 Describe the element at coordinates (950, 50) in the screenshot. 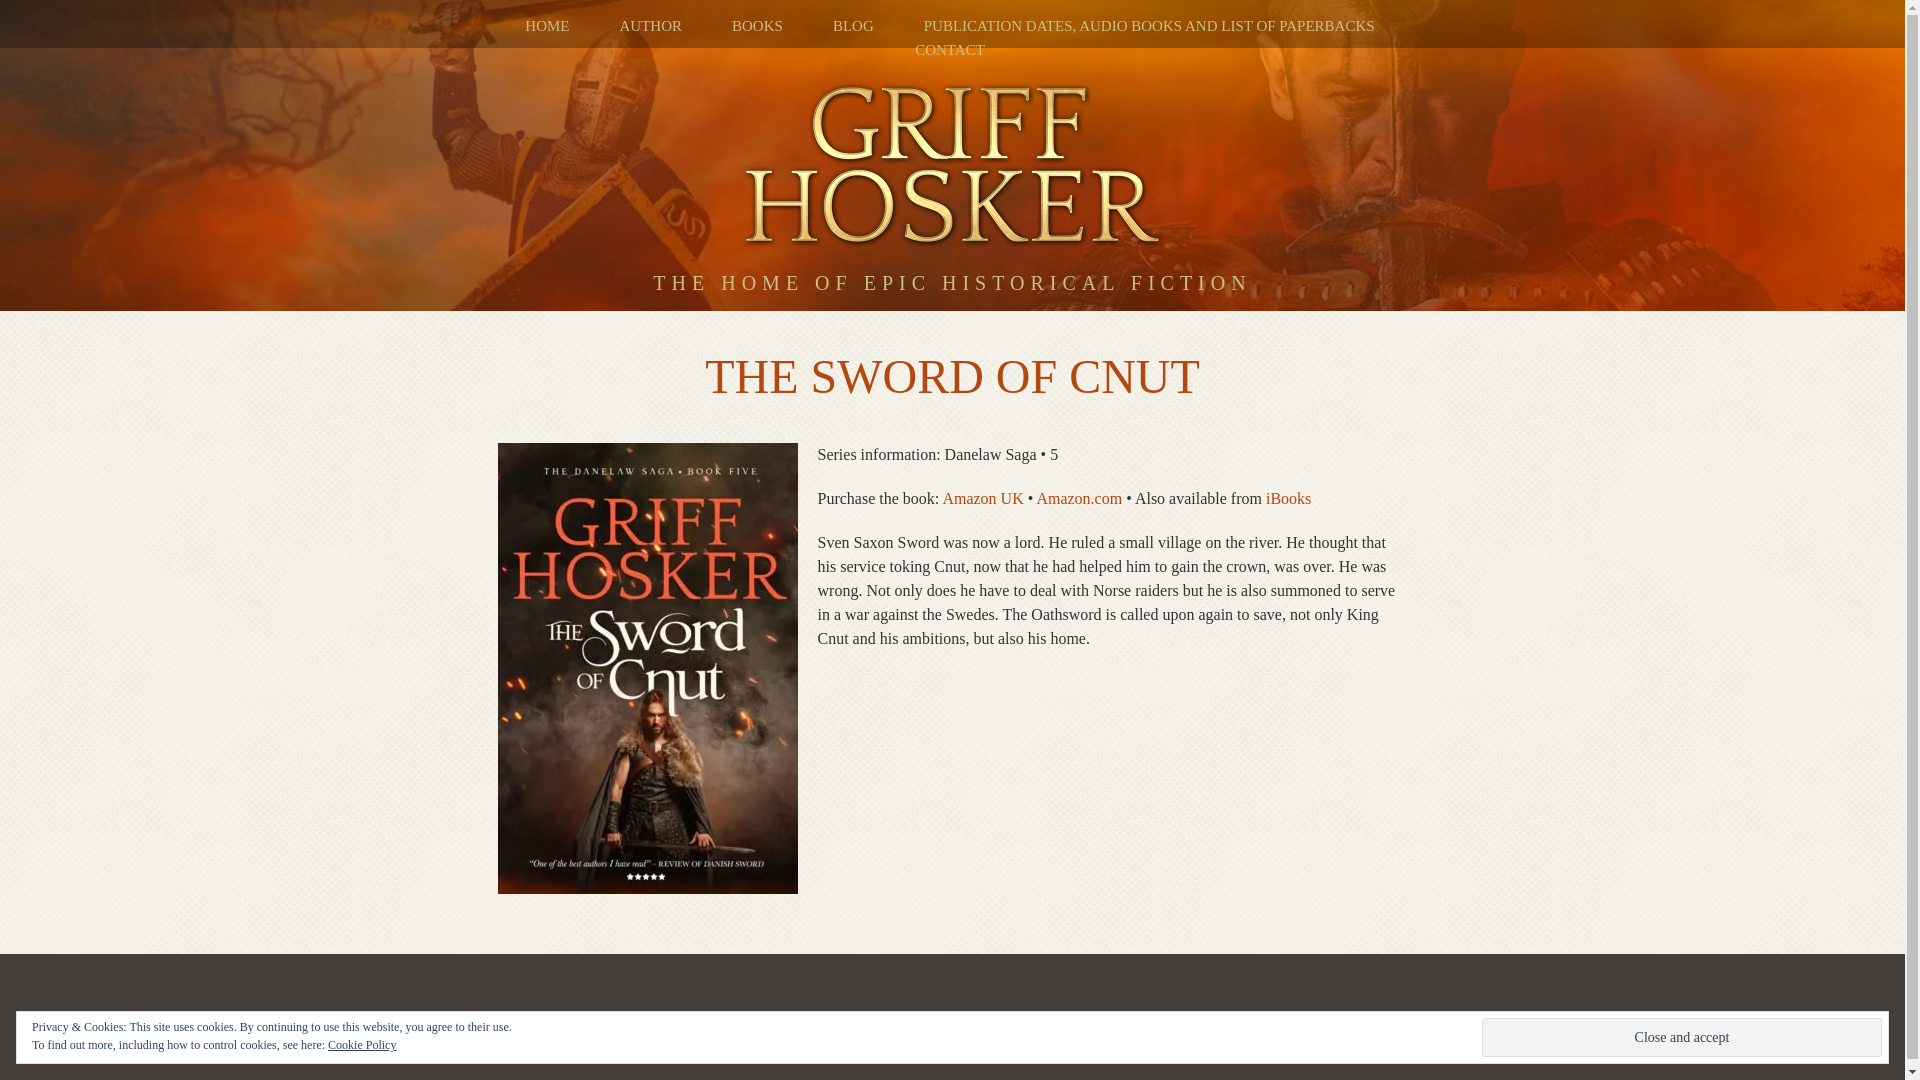

I see `CONTACT` at that location.